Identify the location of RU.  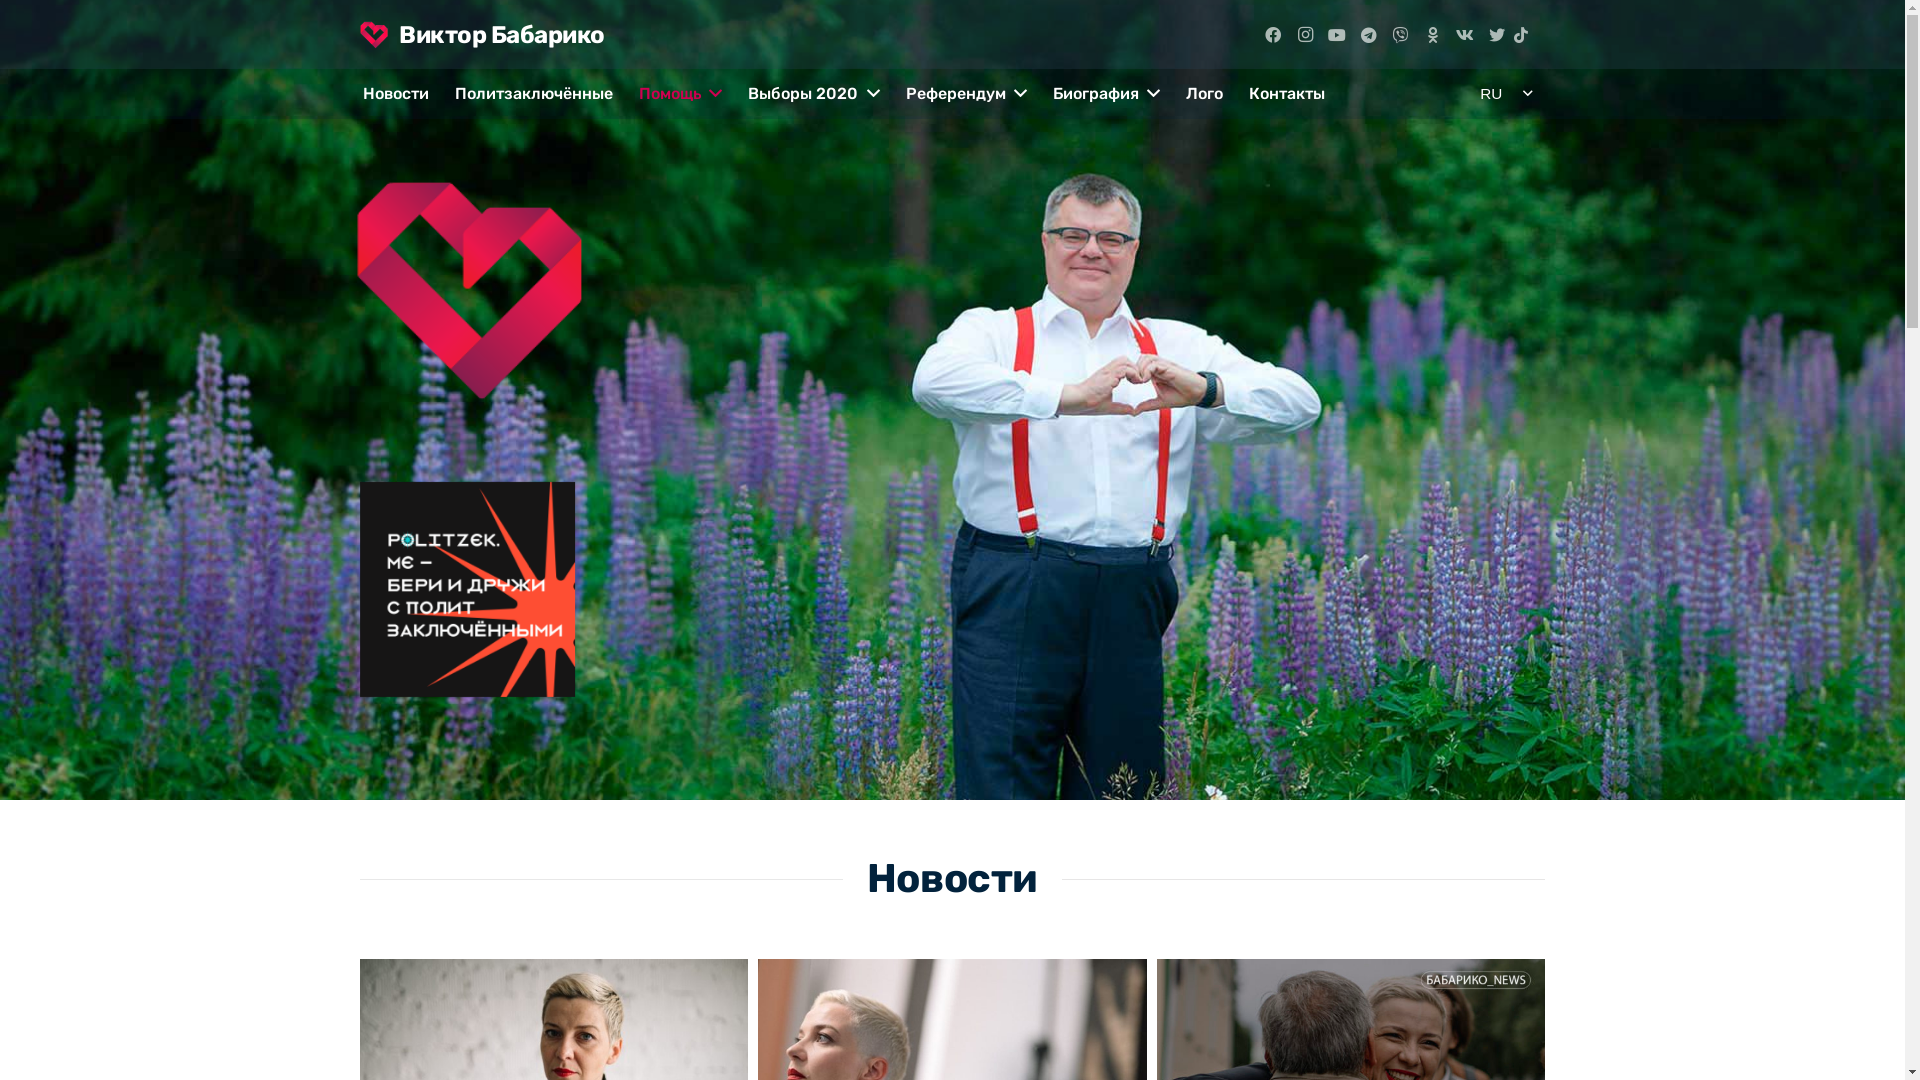
(1508, 94).